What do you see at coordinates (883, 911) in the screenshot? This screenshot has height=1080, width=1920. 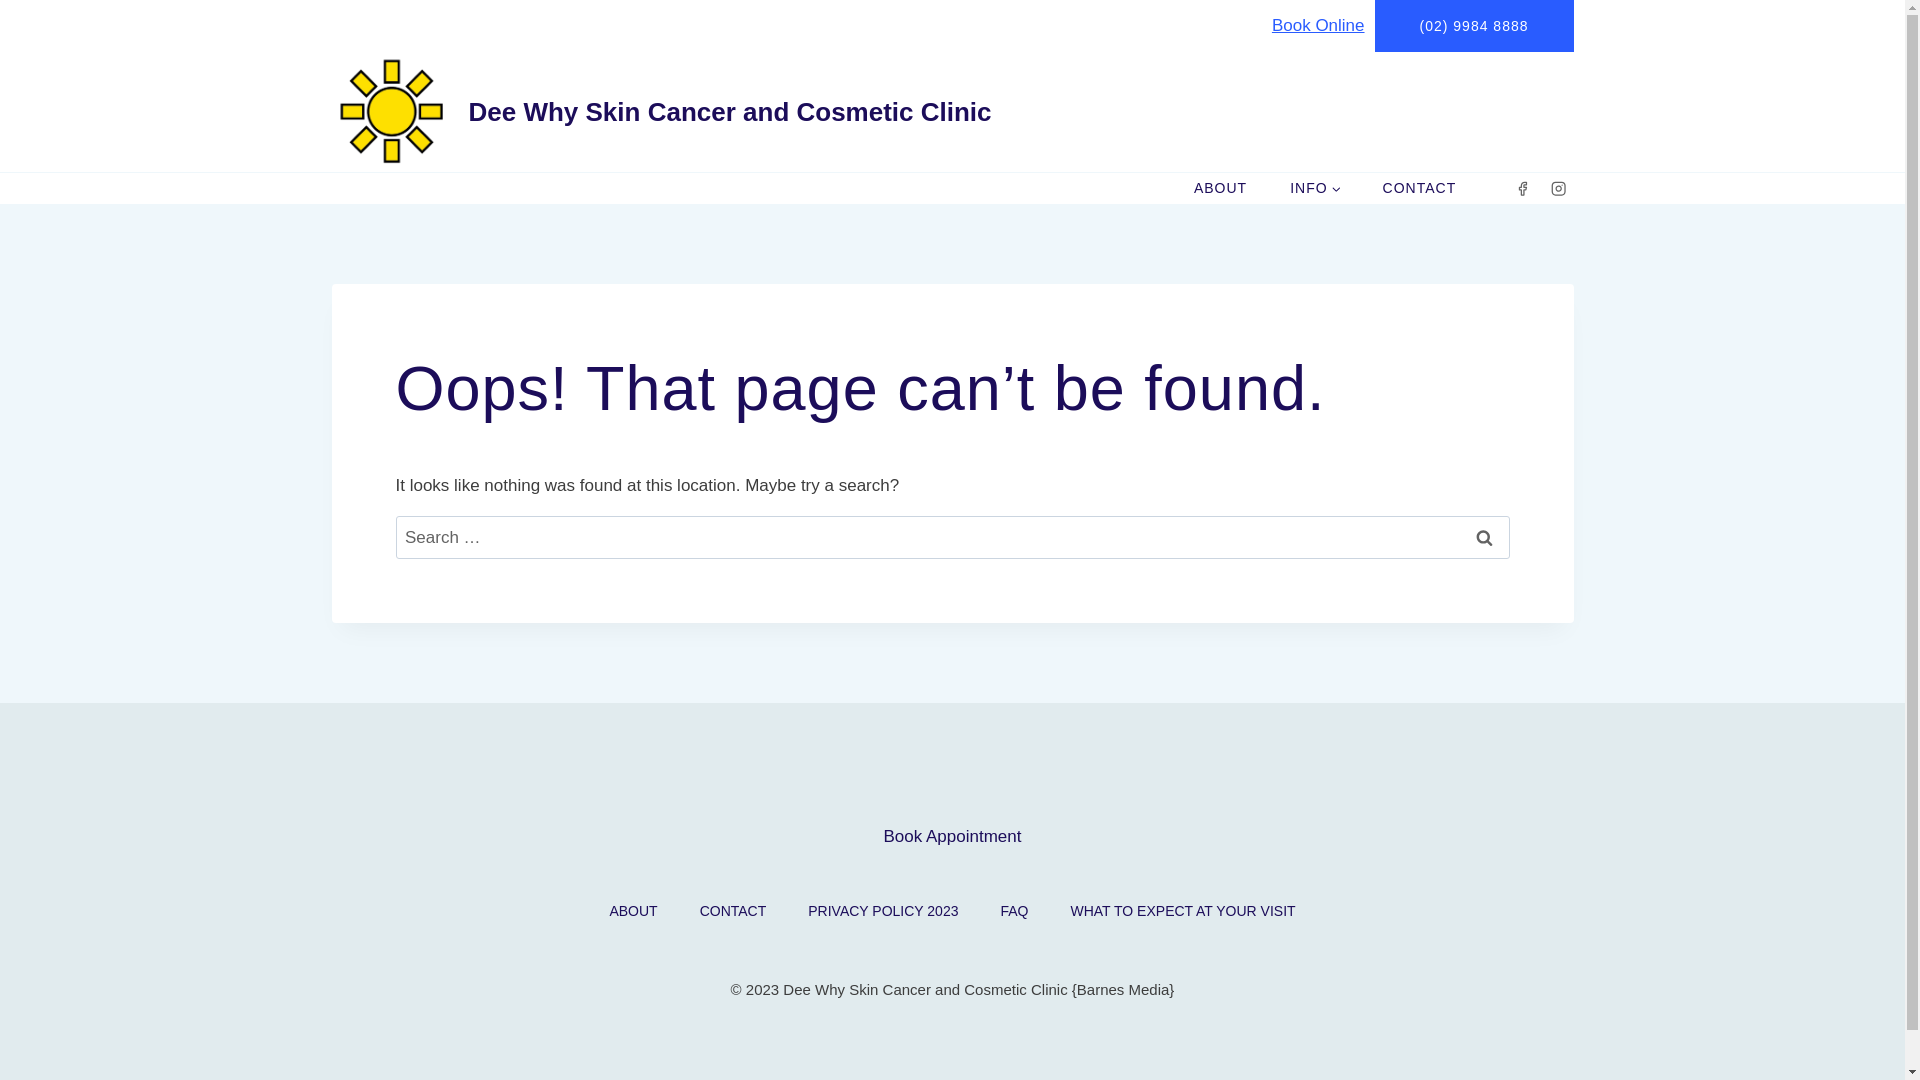 I see `PRIVACY POLICY 2023` at bounding box center [883, 911].